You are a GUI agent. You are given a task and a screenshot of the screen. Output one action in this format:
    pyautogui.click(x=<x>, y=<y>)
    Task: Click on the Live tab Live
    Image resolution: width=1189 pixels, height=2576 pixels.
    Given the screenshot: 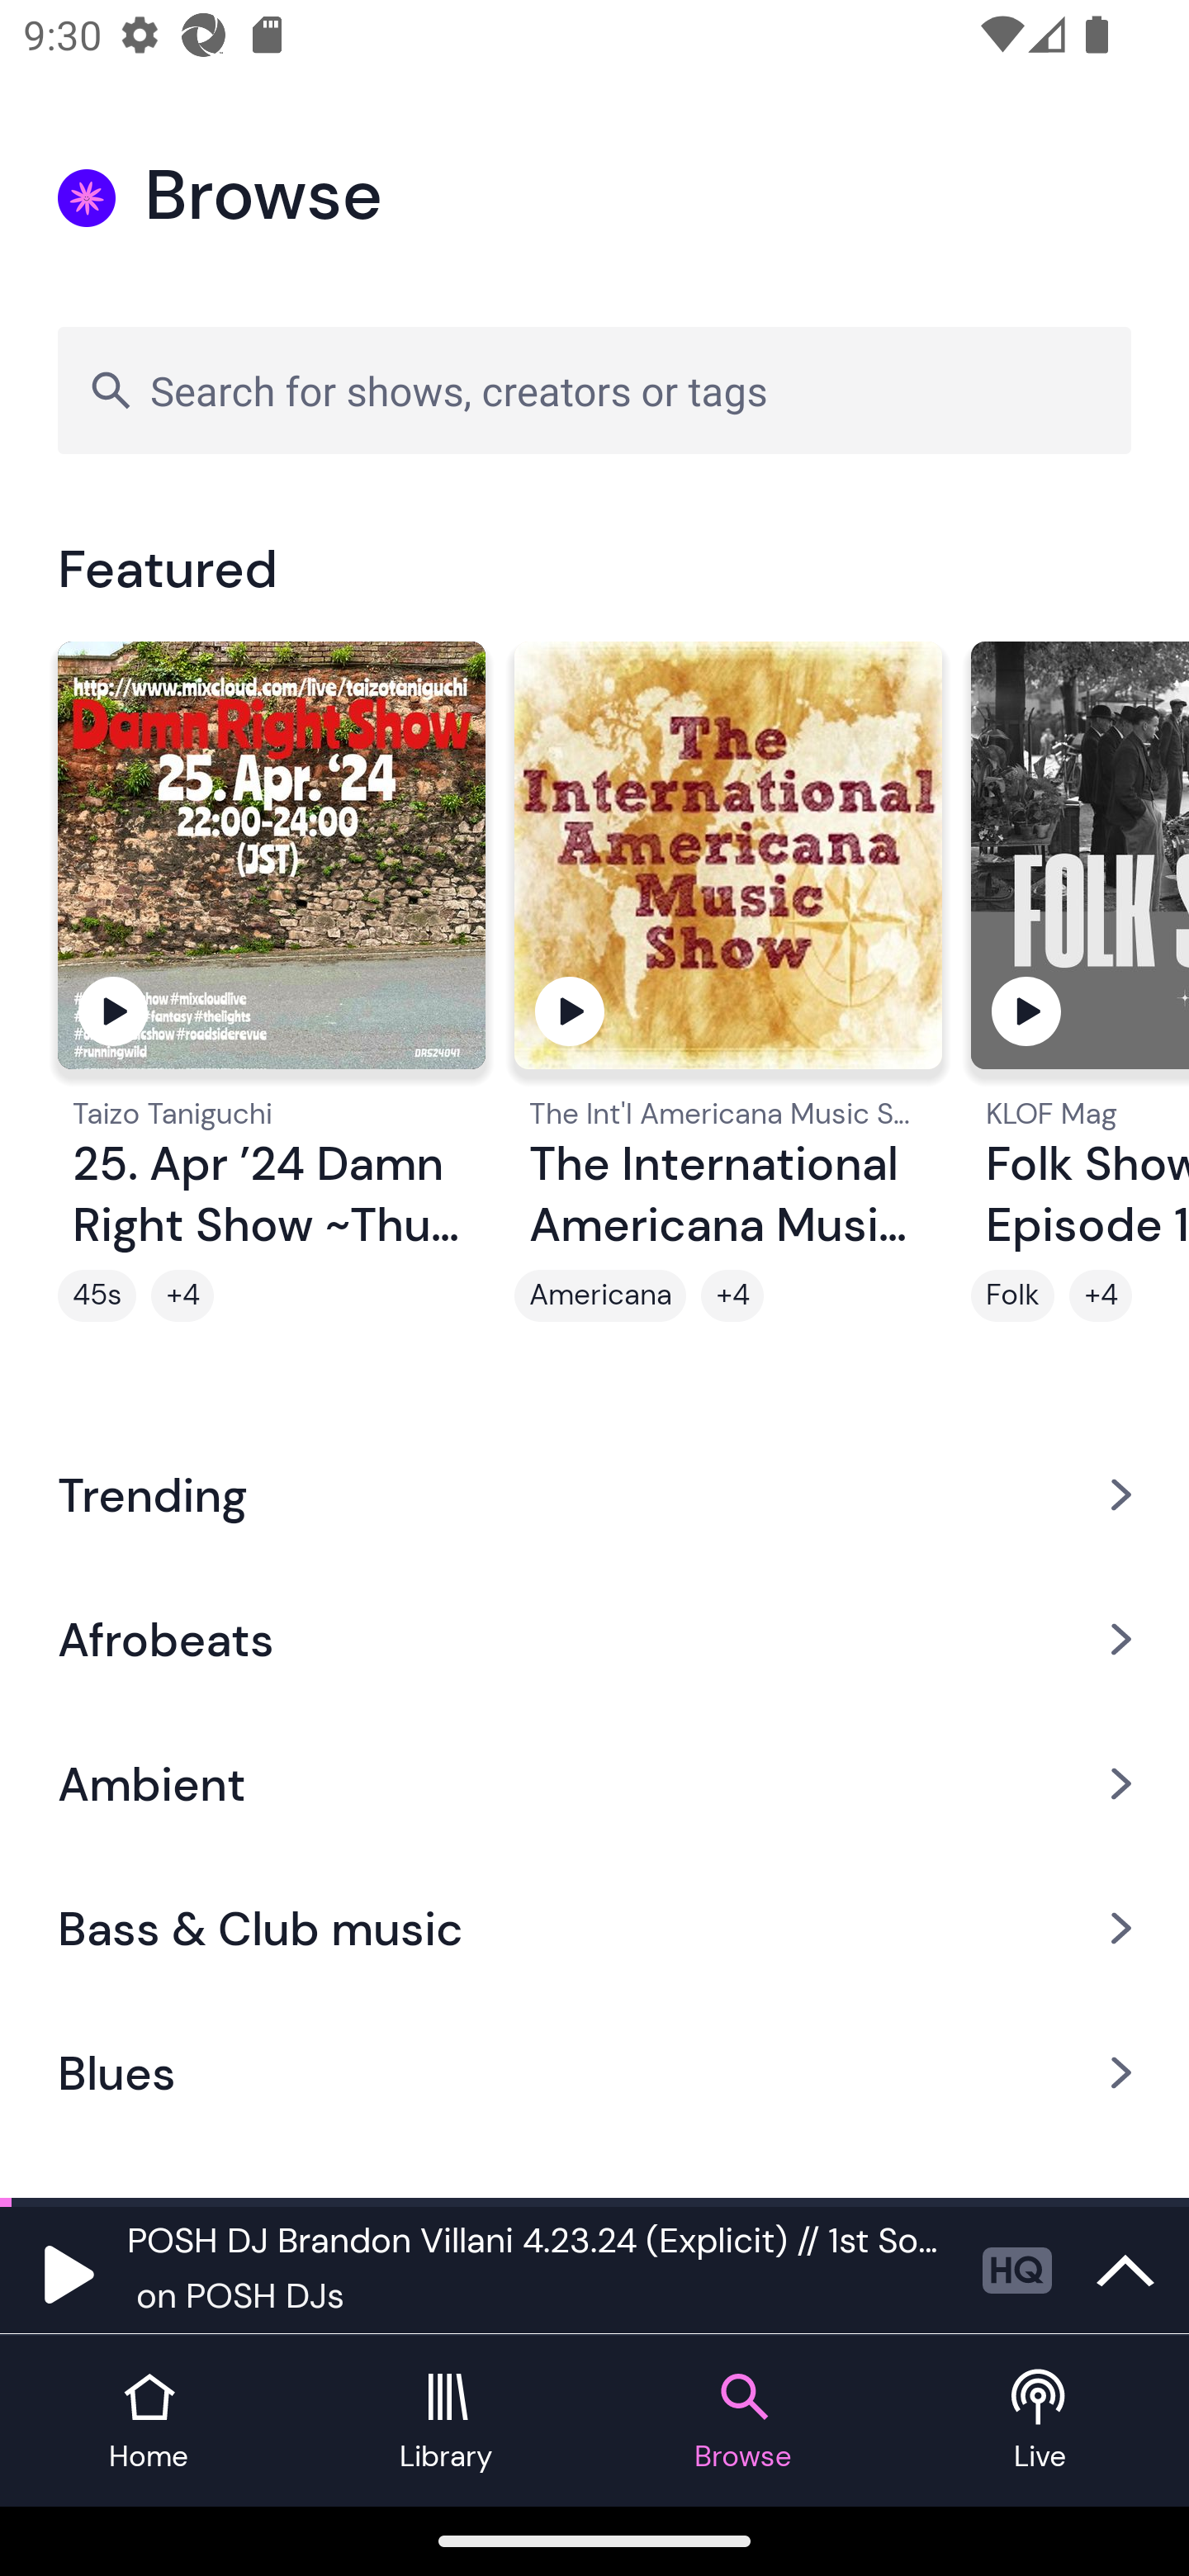 What is the action you would take?
    pyautogui.click(x=1040, y=2421)
    